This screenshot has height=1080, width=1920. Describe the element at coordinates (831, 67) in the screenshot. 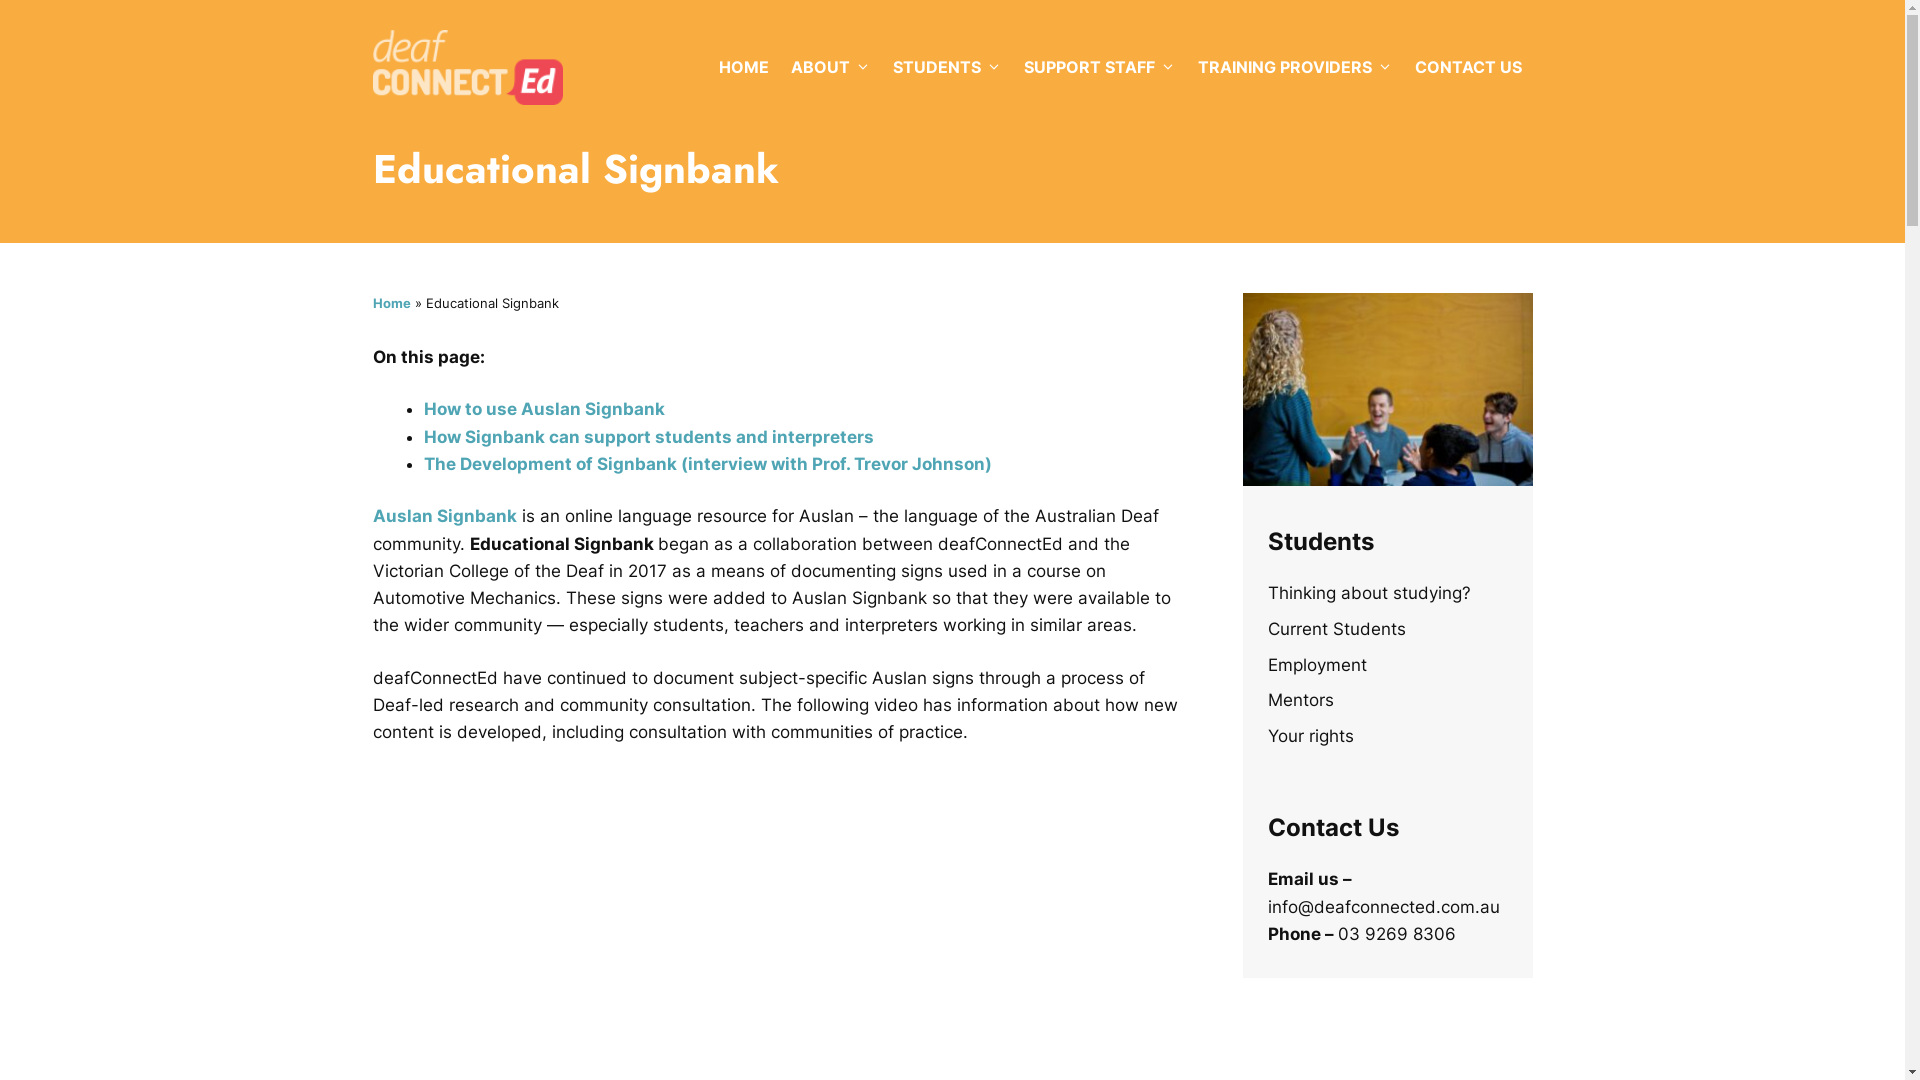

I see `ABOUT` at that location.